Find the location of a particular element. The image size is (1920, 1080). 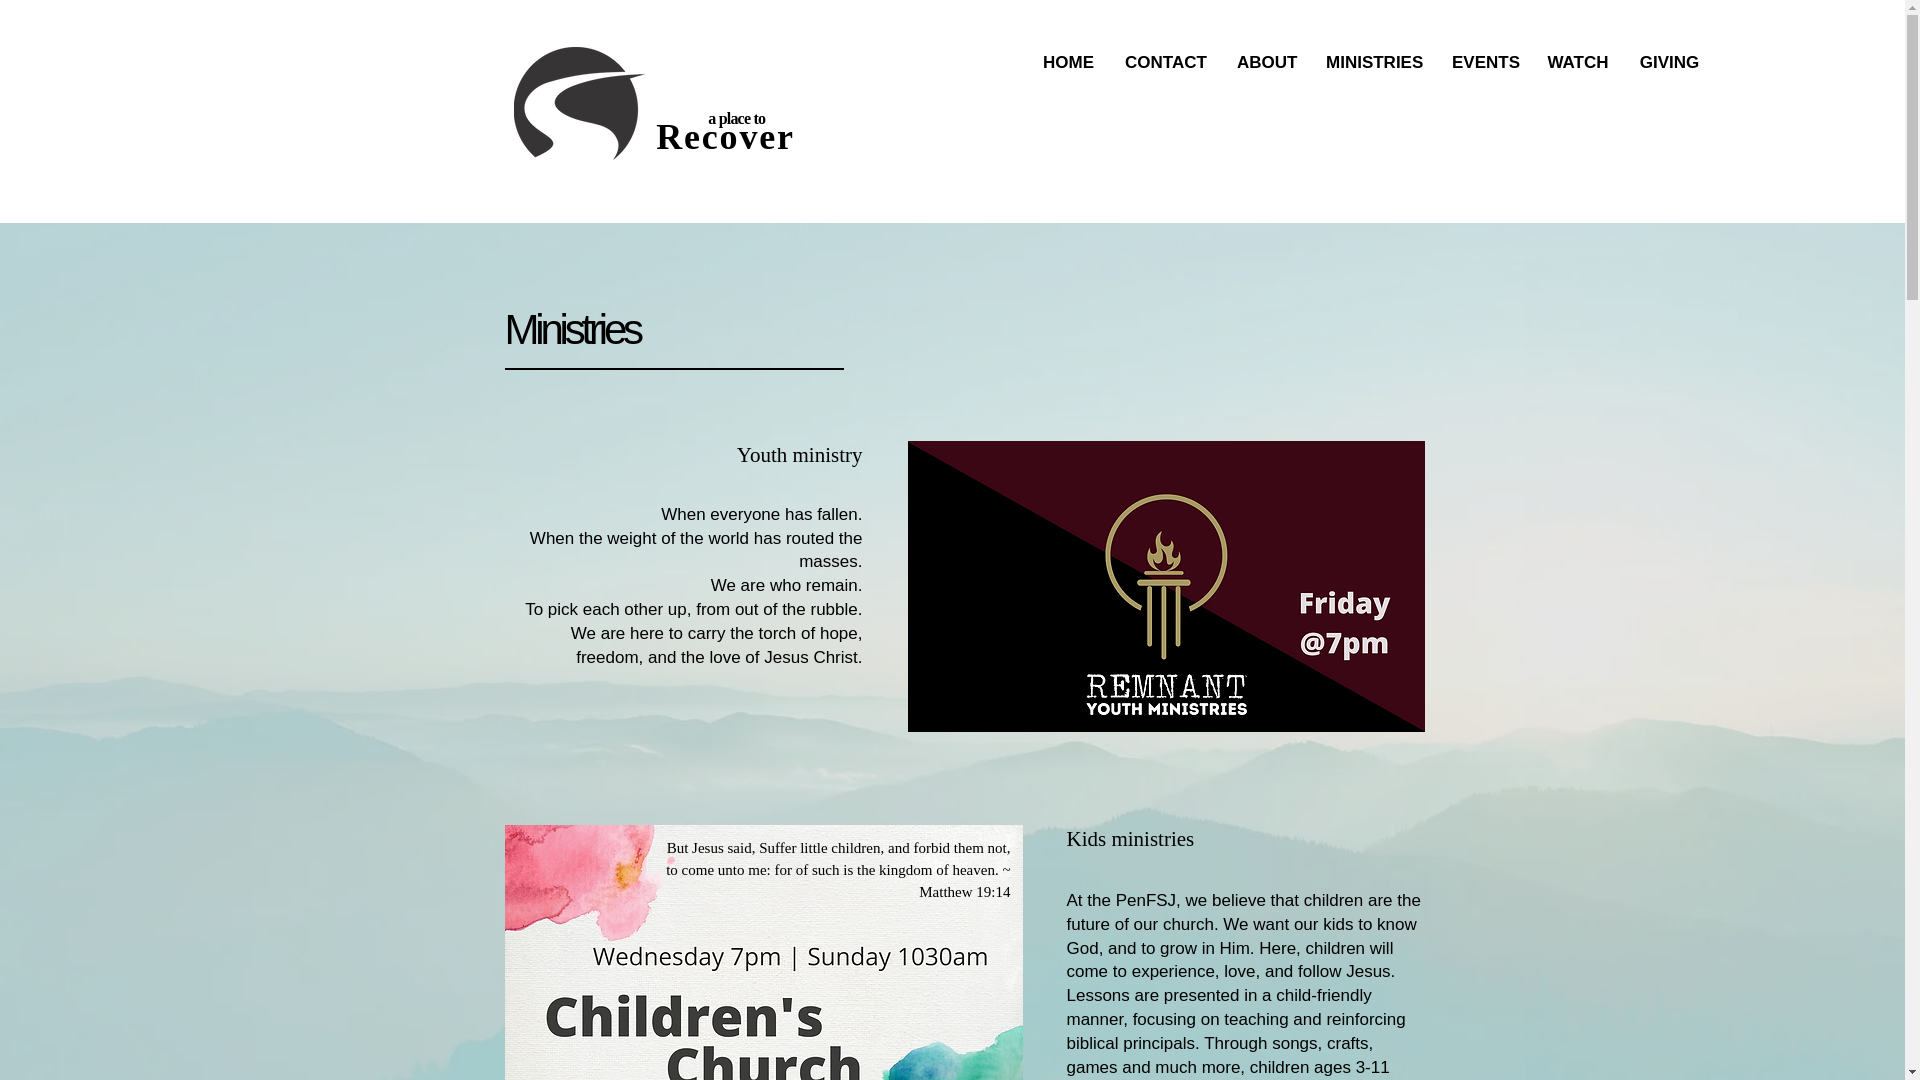

Youth ministry is located at coordinates (800, 454).